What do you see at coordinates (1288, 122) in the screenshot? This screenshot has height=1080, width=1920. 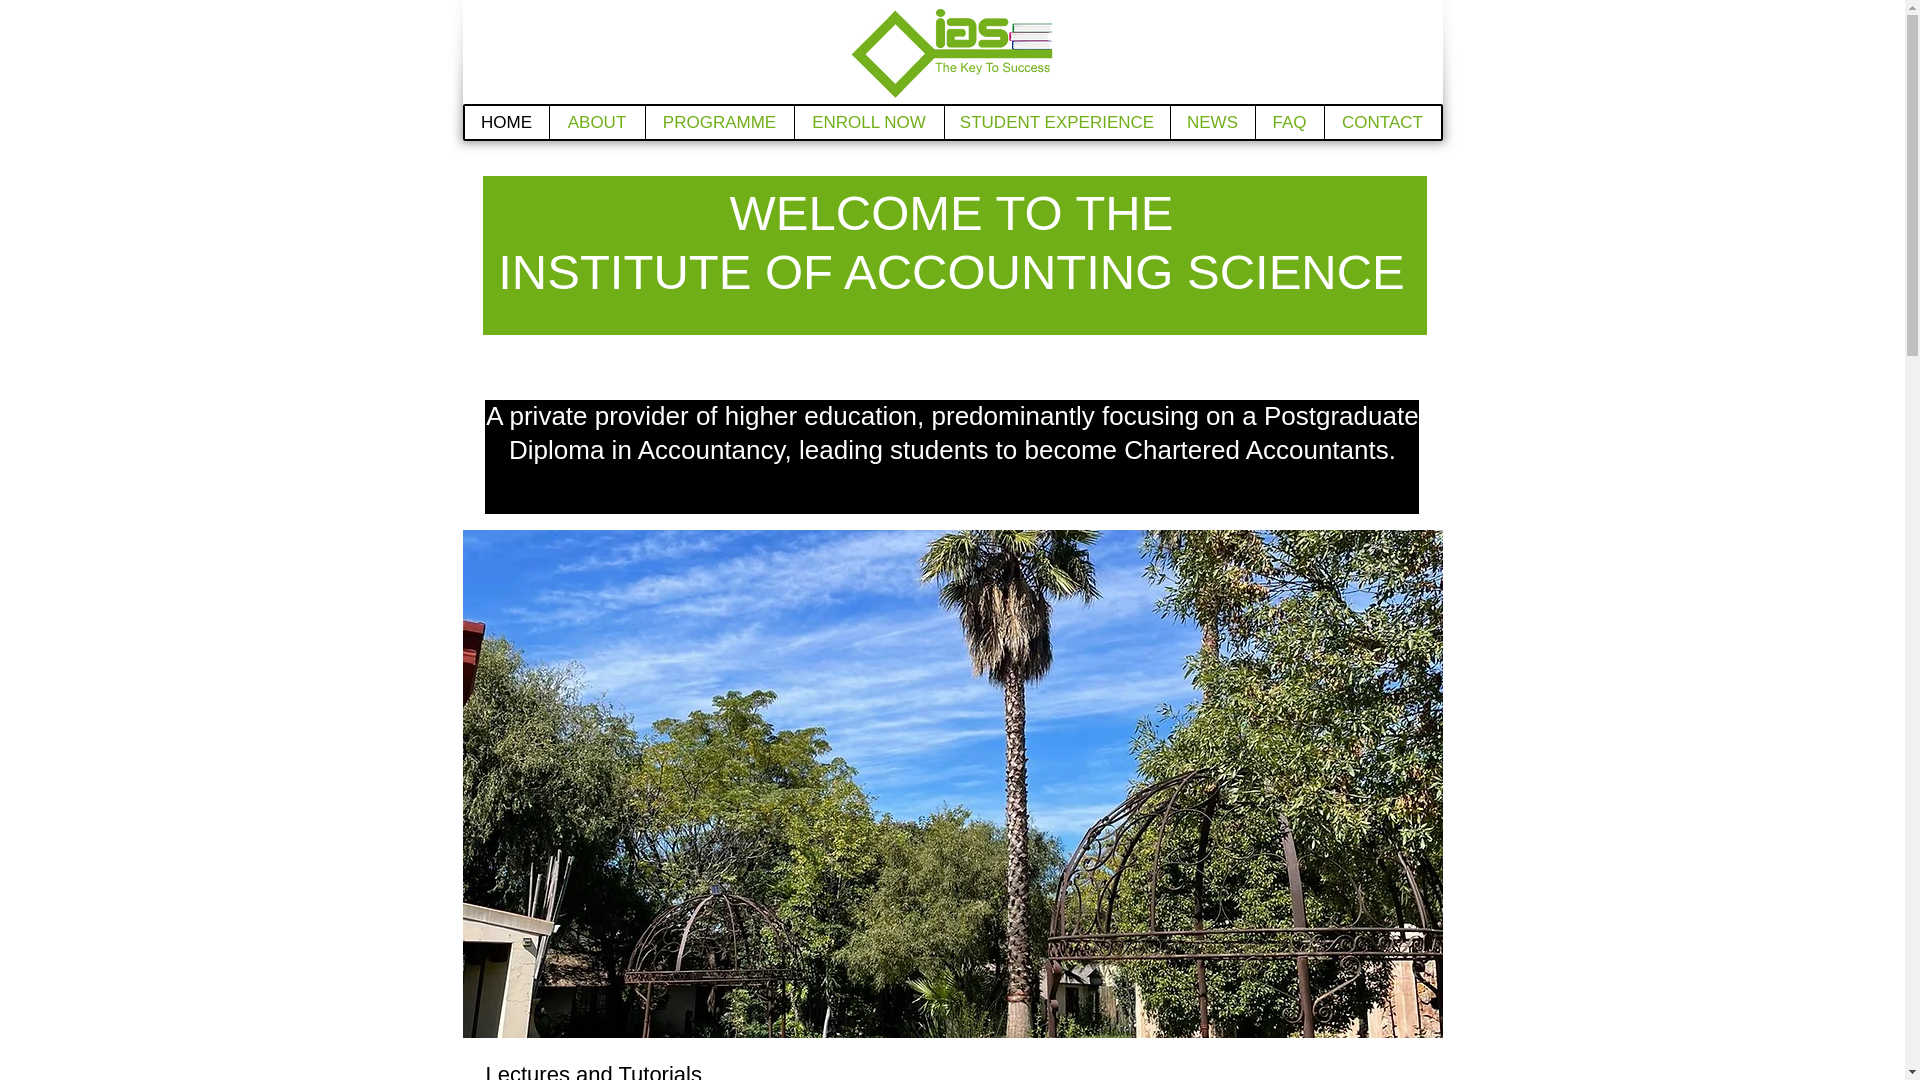 I see `FAQ` at bounding box center [1288, 122].